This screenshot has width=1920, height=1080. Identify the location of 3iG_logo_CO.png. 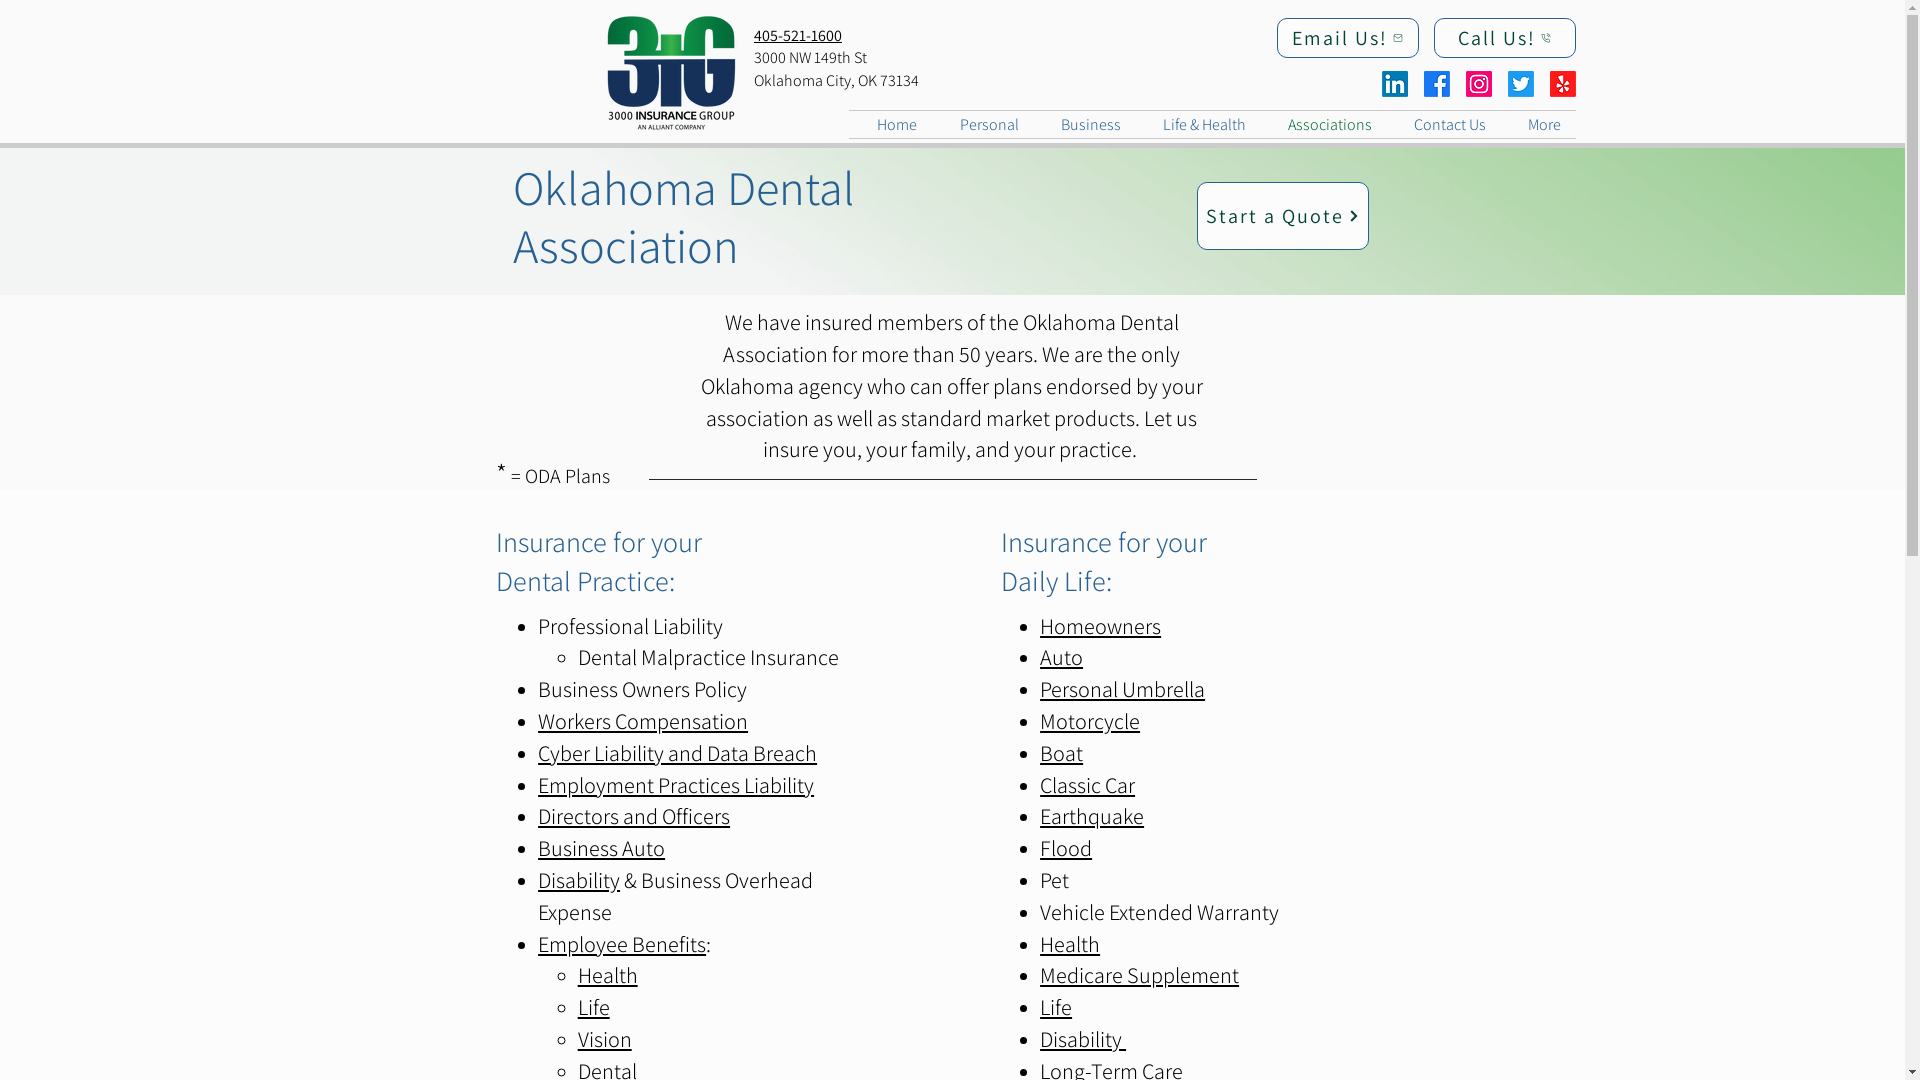
(670, 74).